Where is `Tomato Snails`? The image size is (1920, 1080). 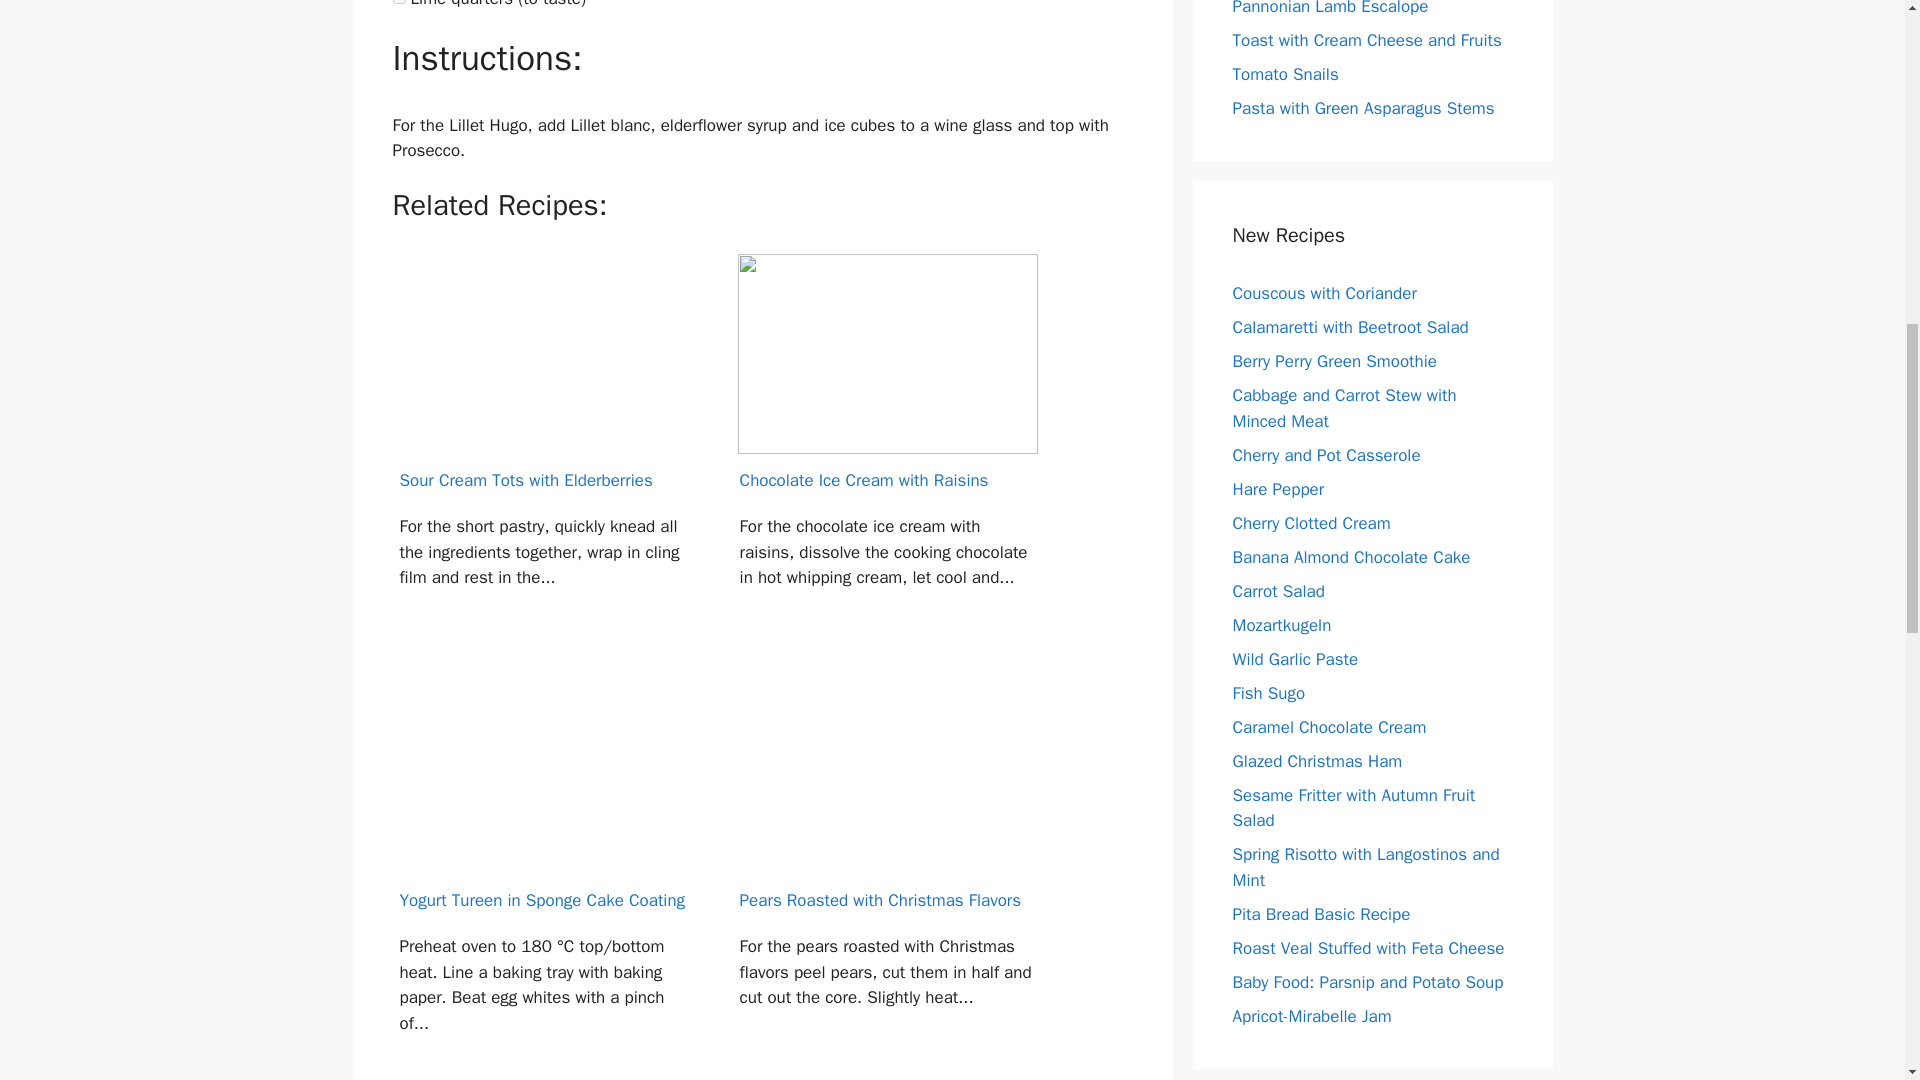
Tomato Snails is located at coordinates (1285, 74).